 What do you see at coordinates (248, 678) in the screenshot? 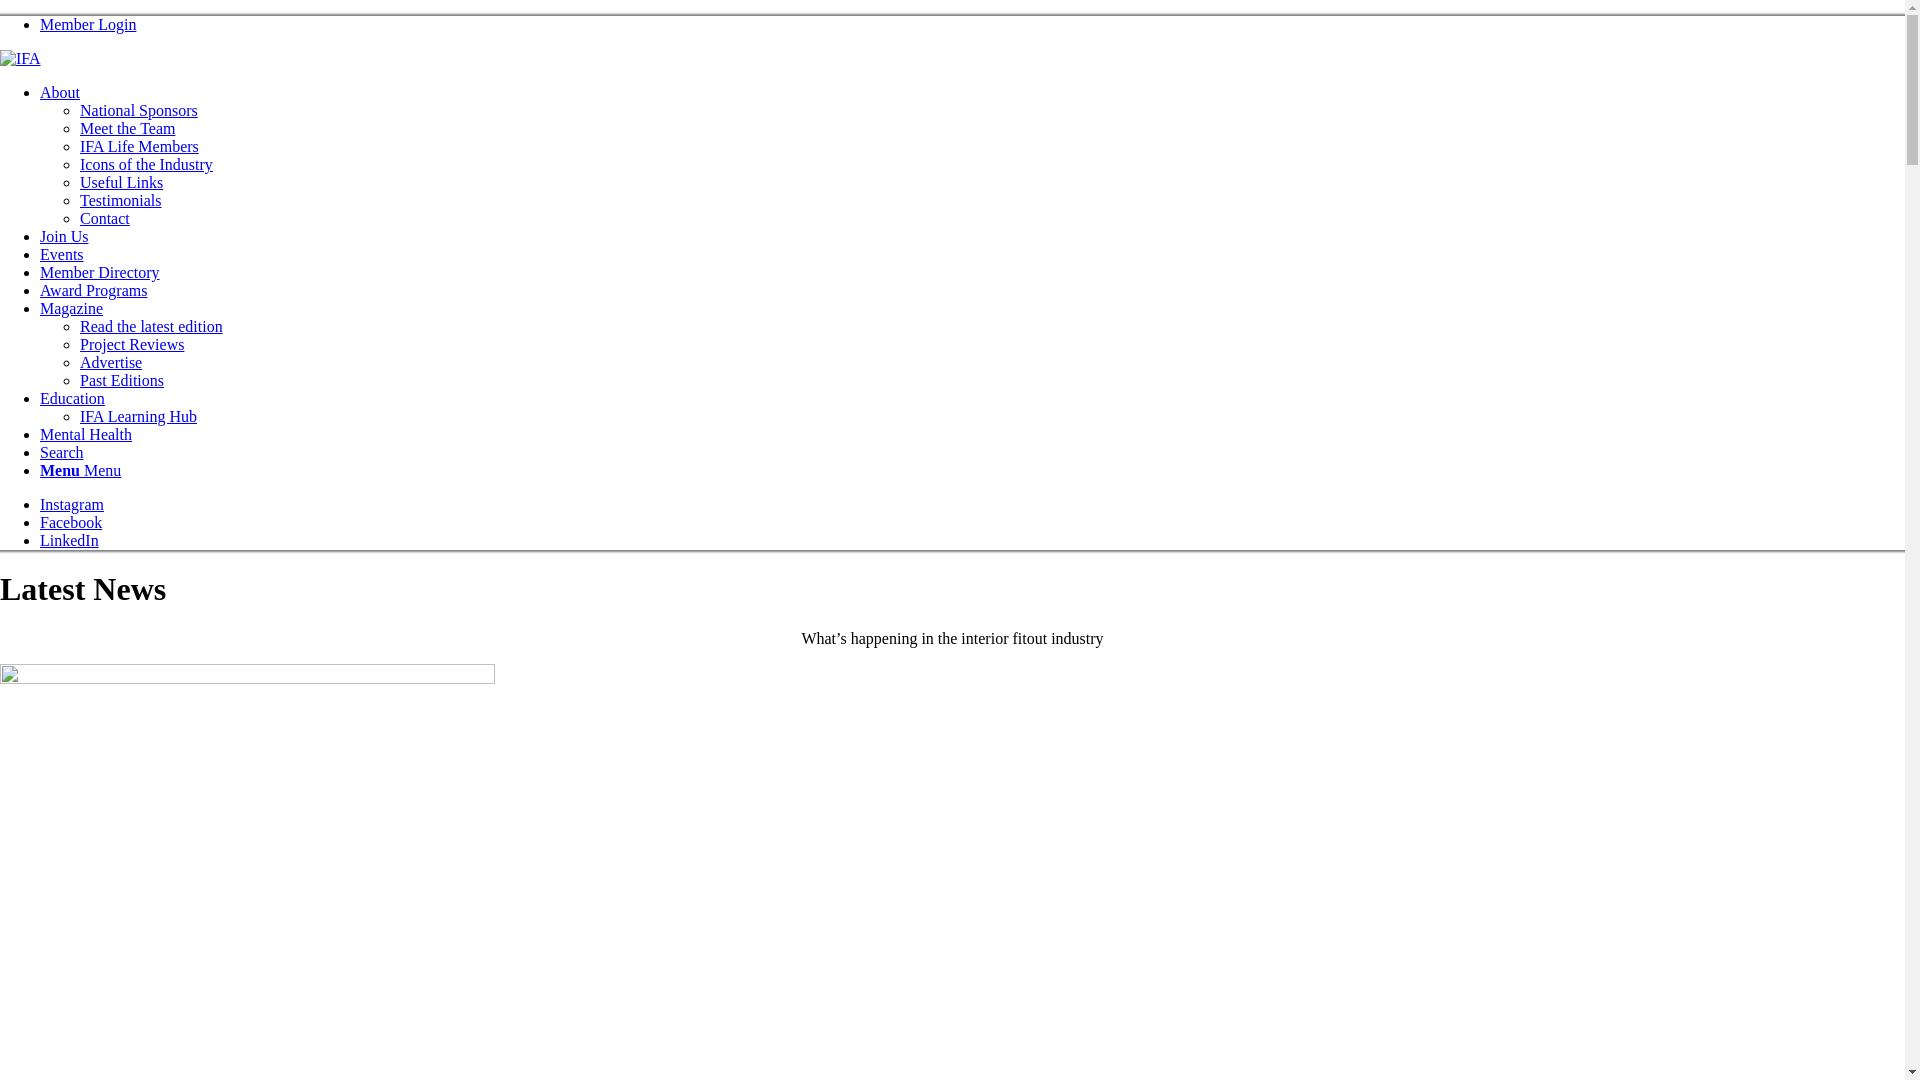
I see `Sutherland Shire to get a new shopping centre` at bounding box center [248, 678].